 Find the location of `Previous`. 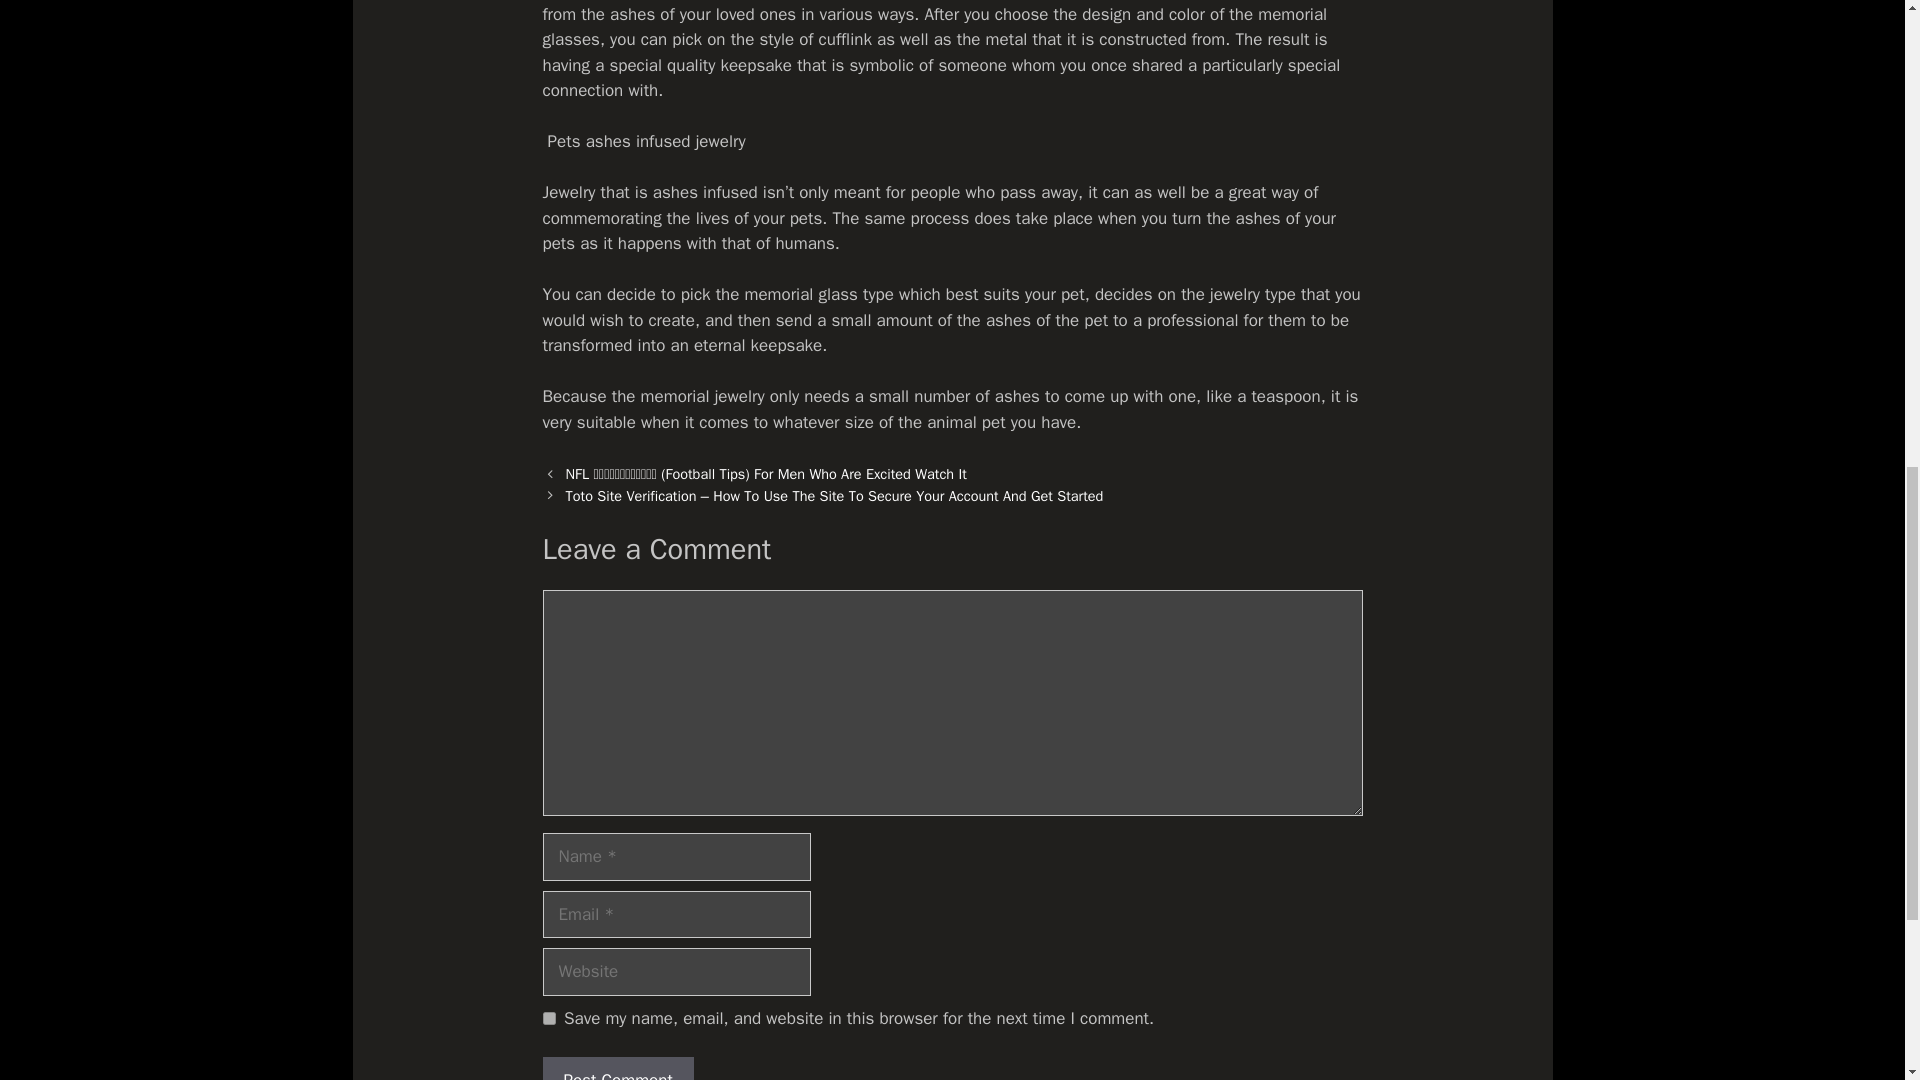

Previous is located at coordinates (766, 474).